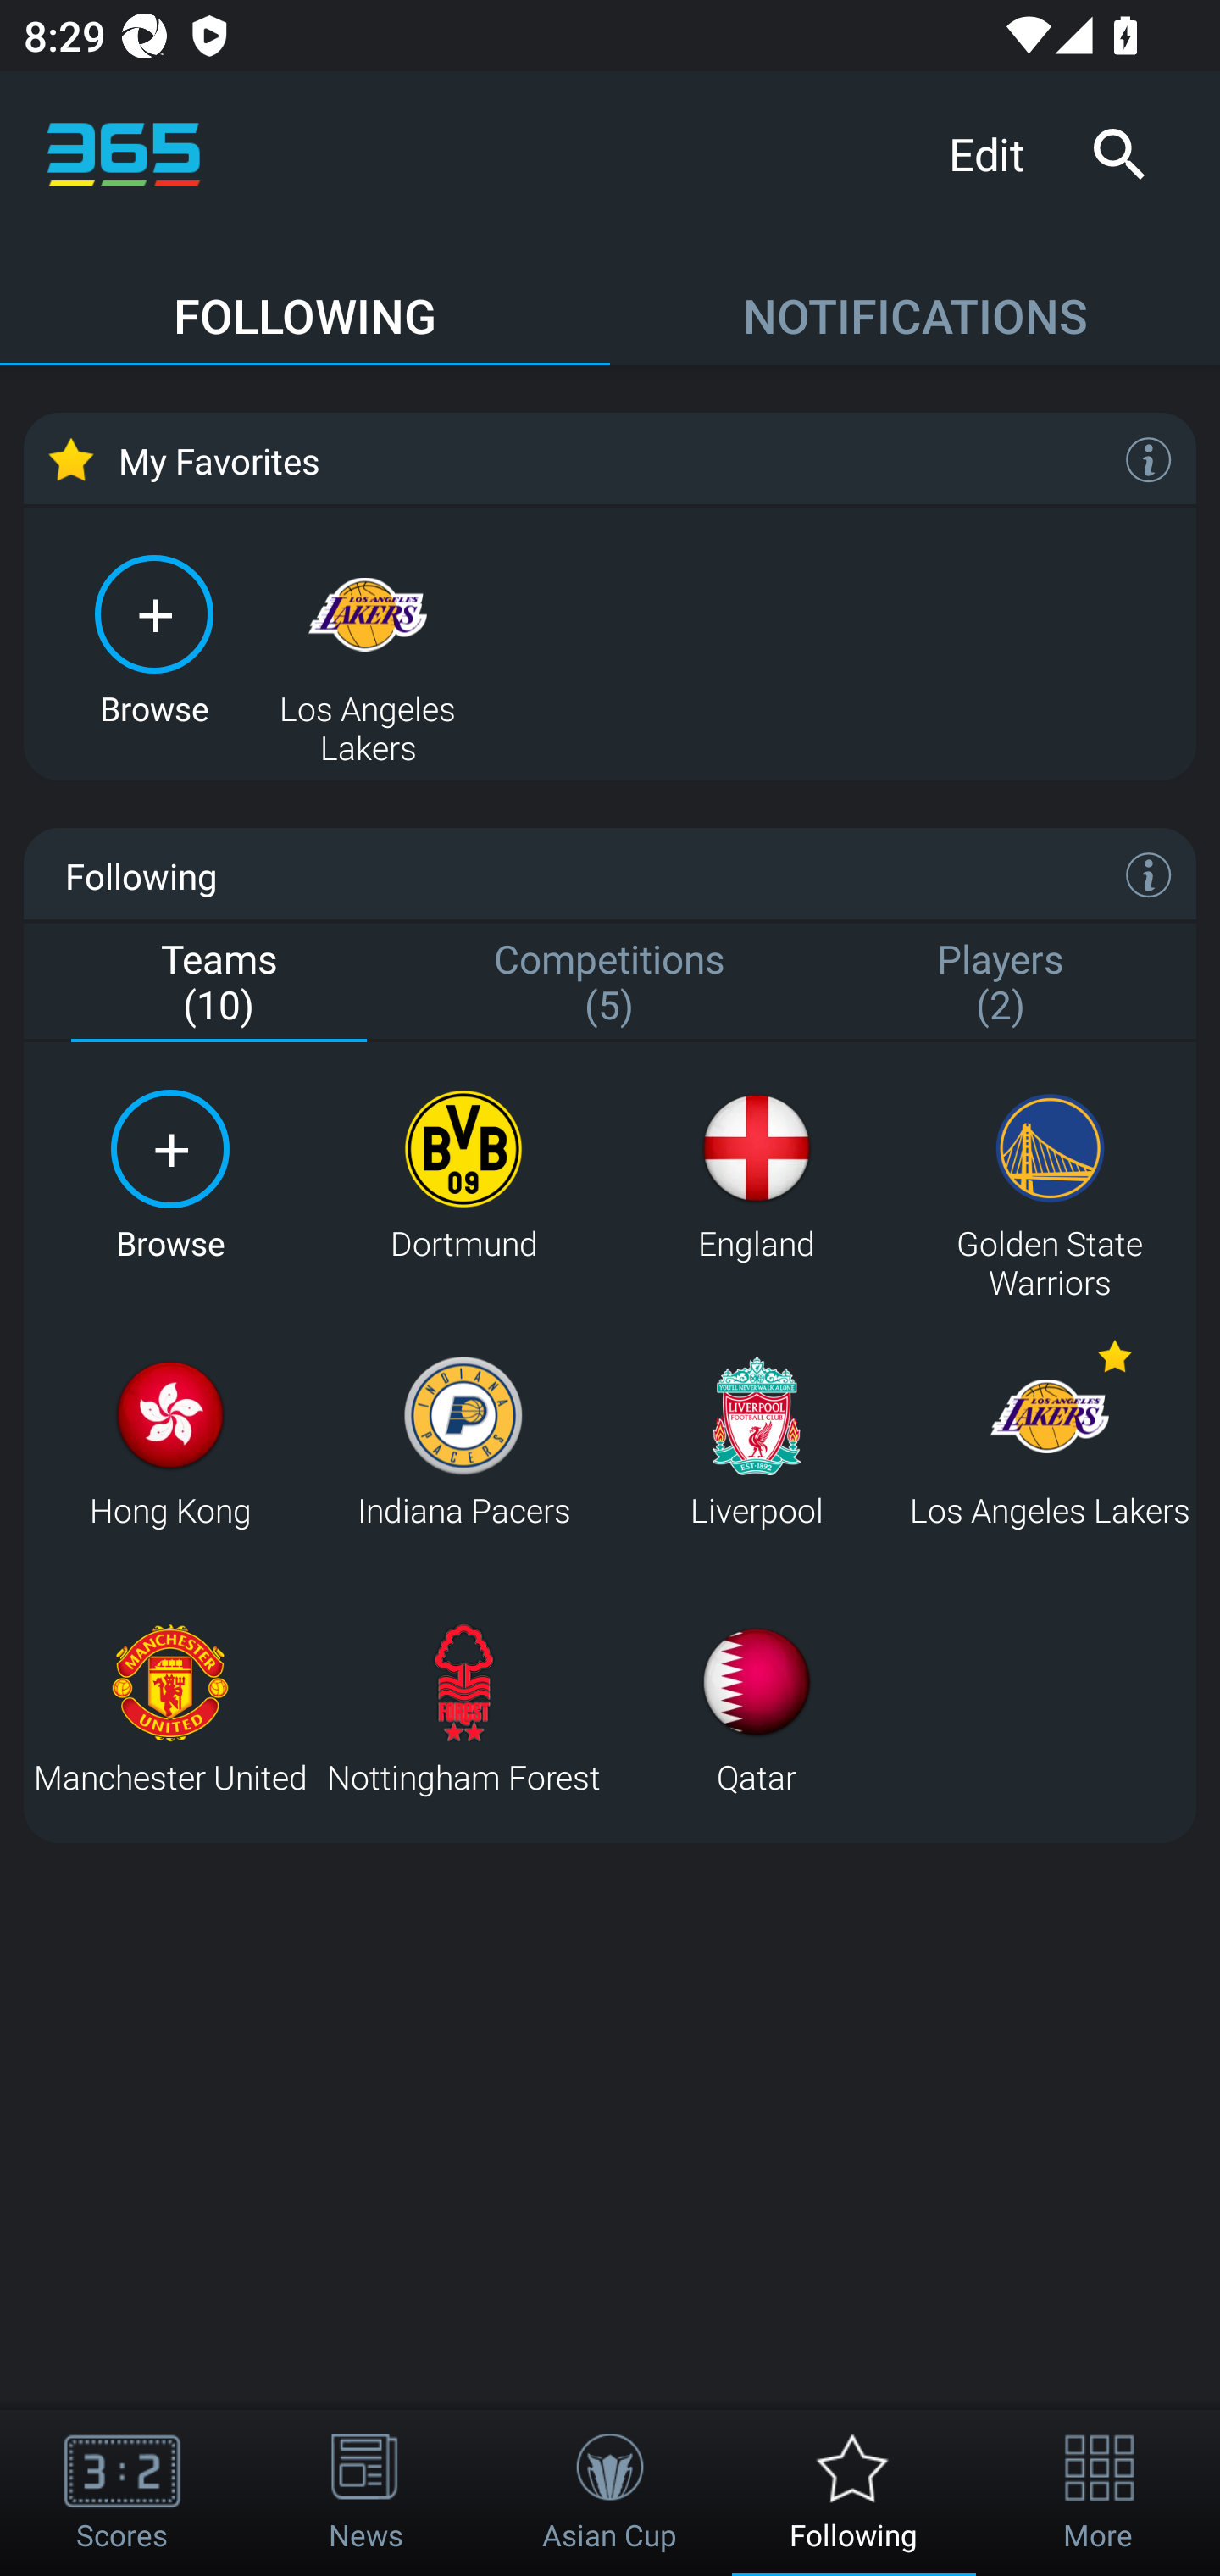  I want to click on Asian Cup, so click(610, 2493).